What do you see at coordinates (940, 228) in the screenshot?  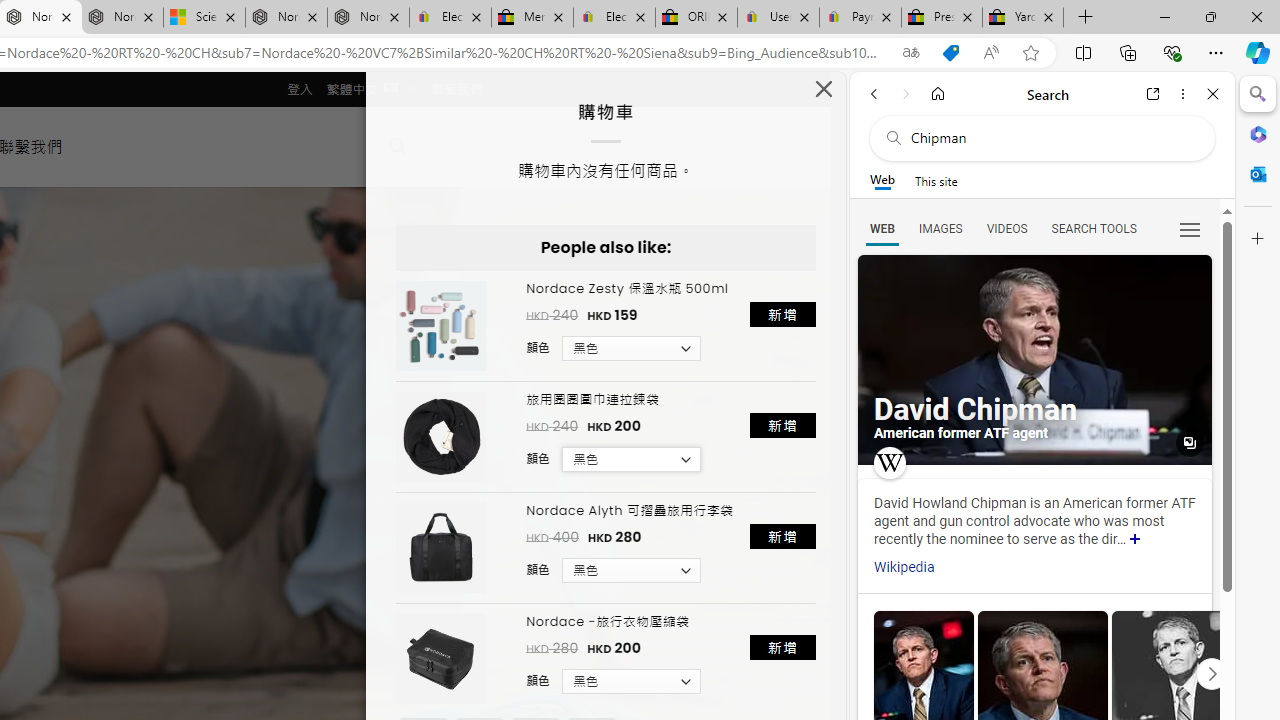 I see `Search Filter, IMAGES` at bounding box center [940, 228].